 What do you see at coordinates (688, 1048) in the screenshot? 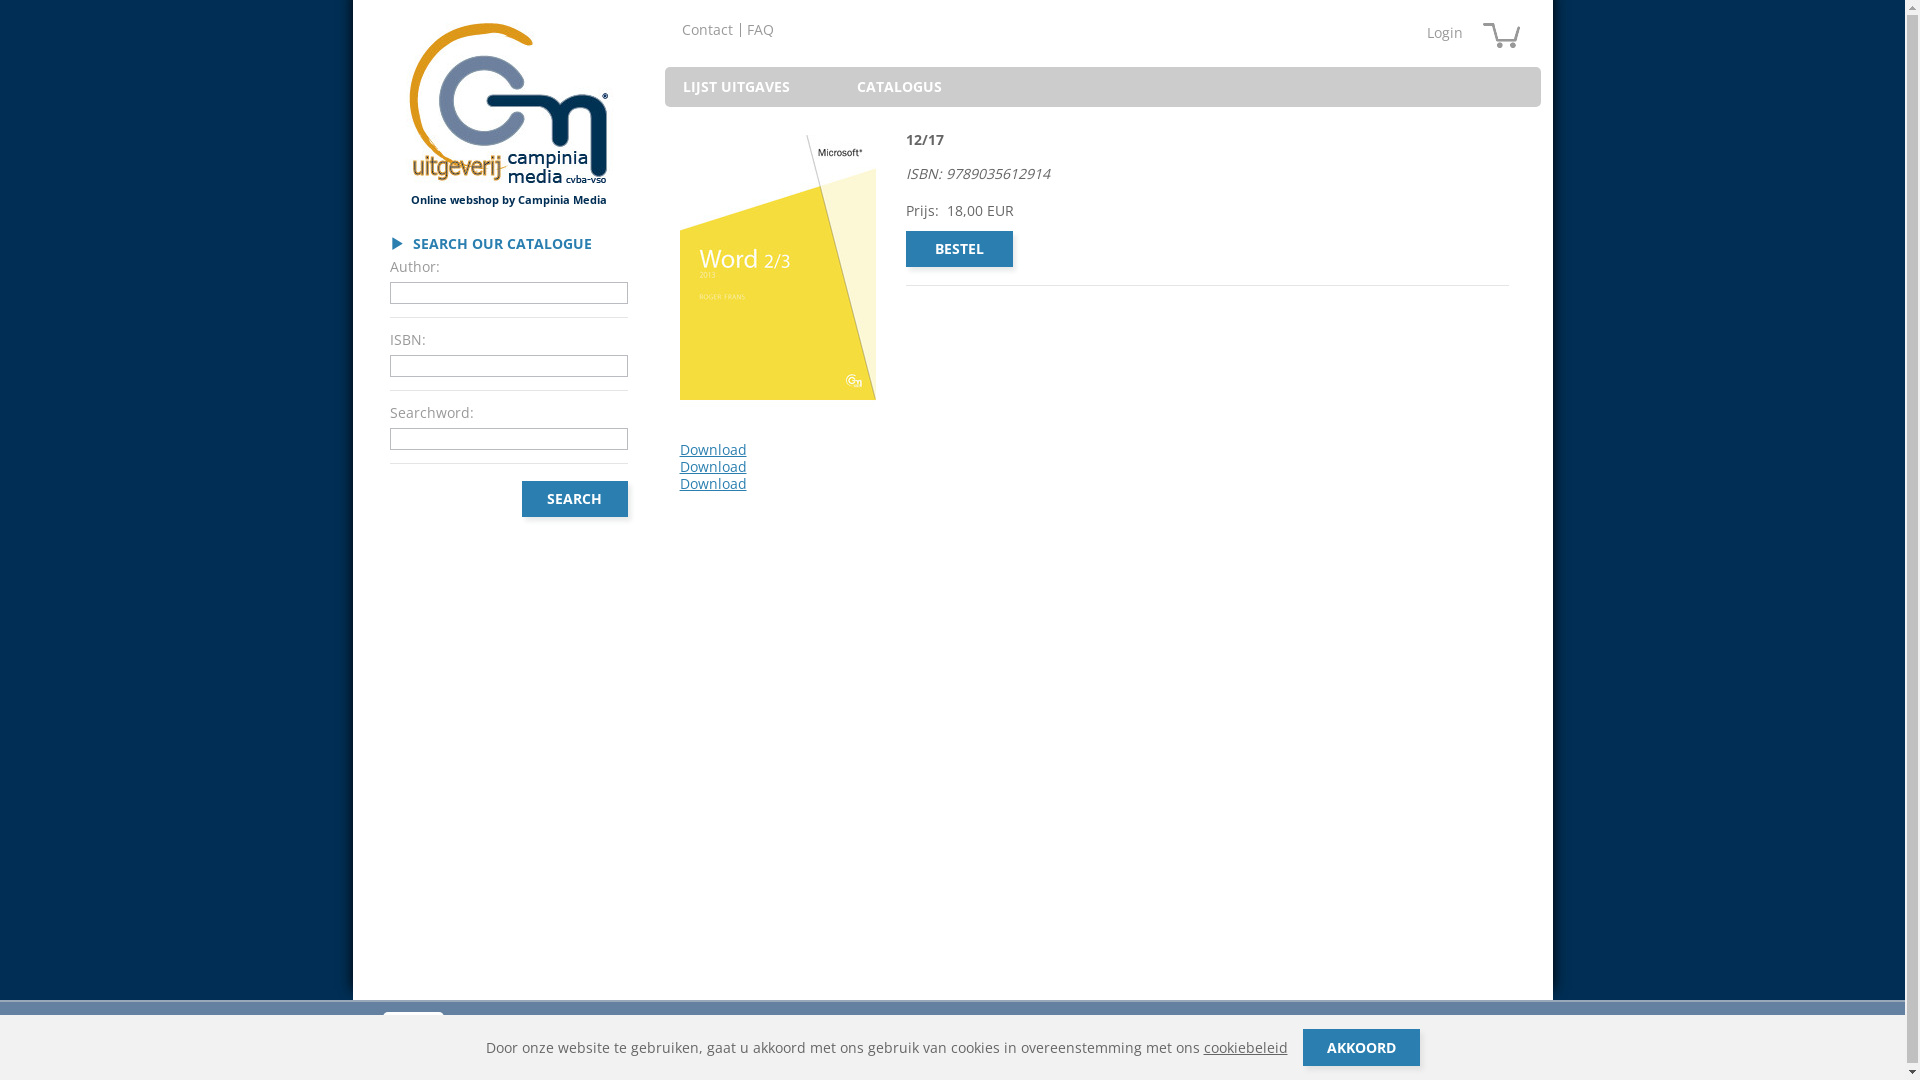
I see `We use 'cookies'` at bounding box center [688, 1048].